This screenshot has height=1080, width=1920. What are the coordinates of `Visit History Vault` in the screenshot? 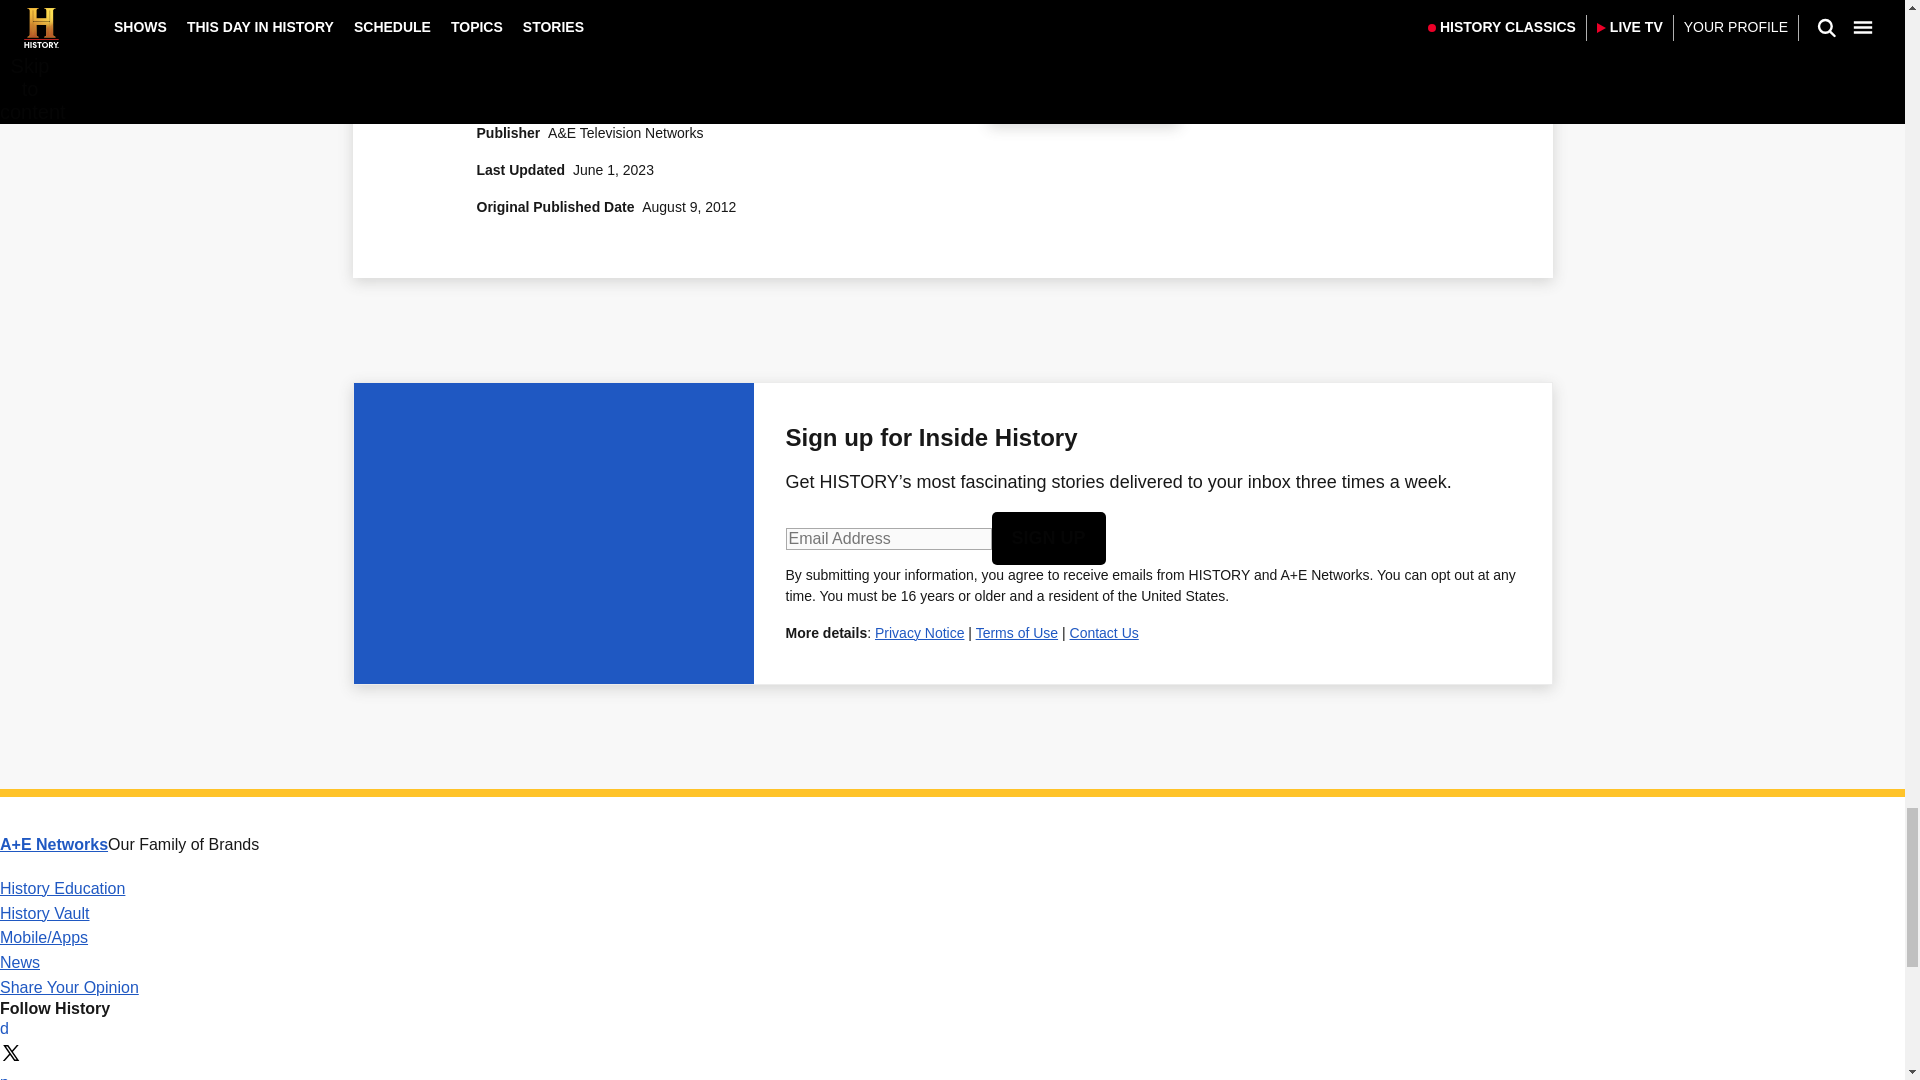 It's located at (45, 914).